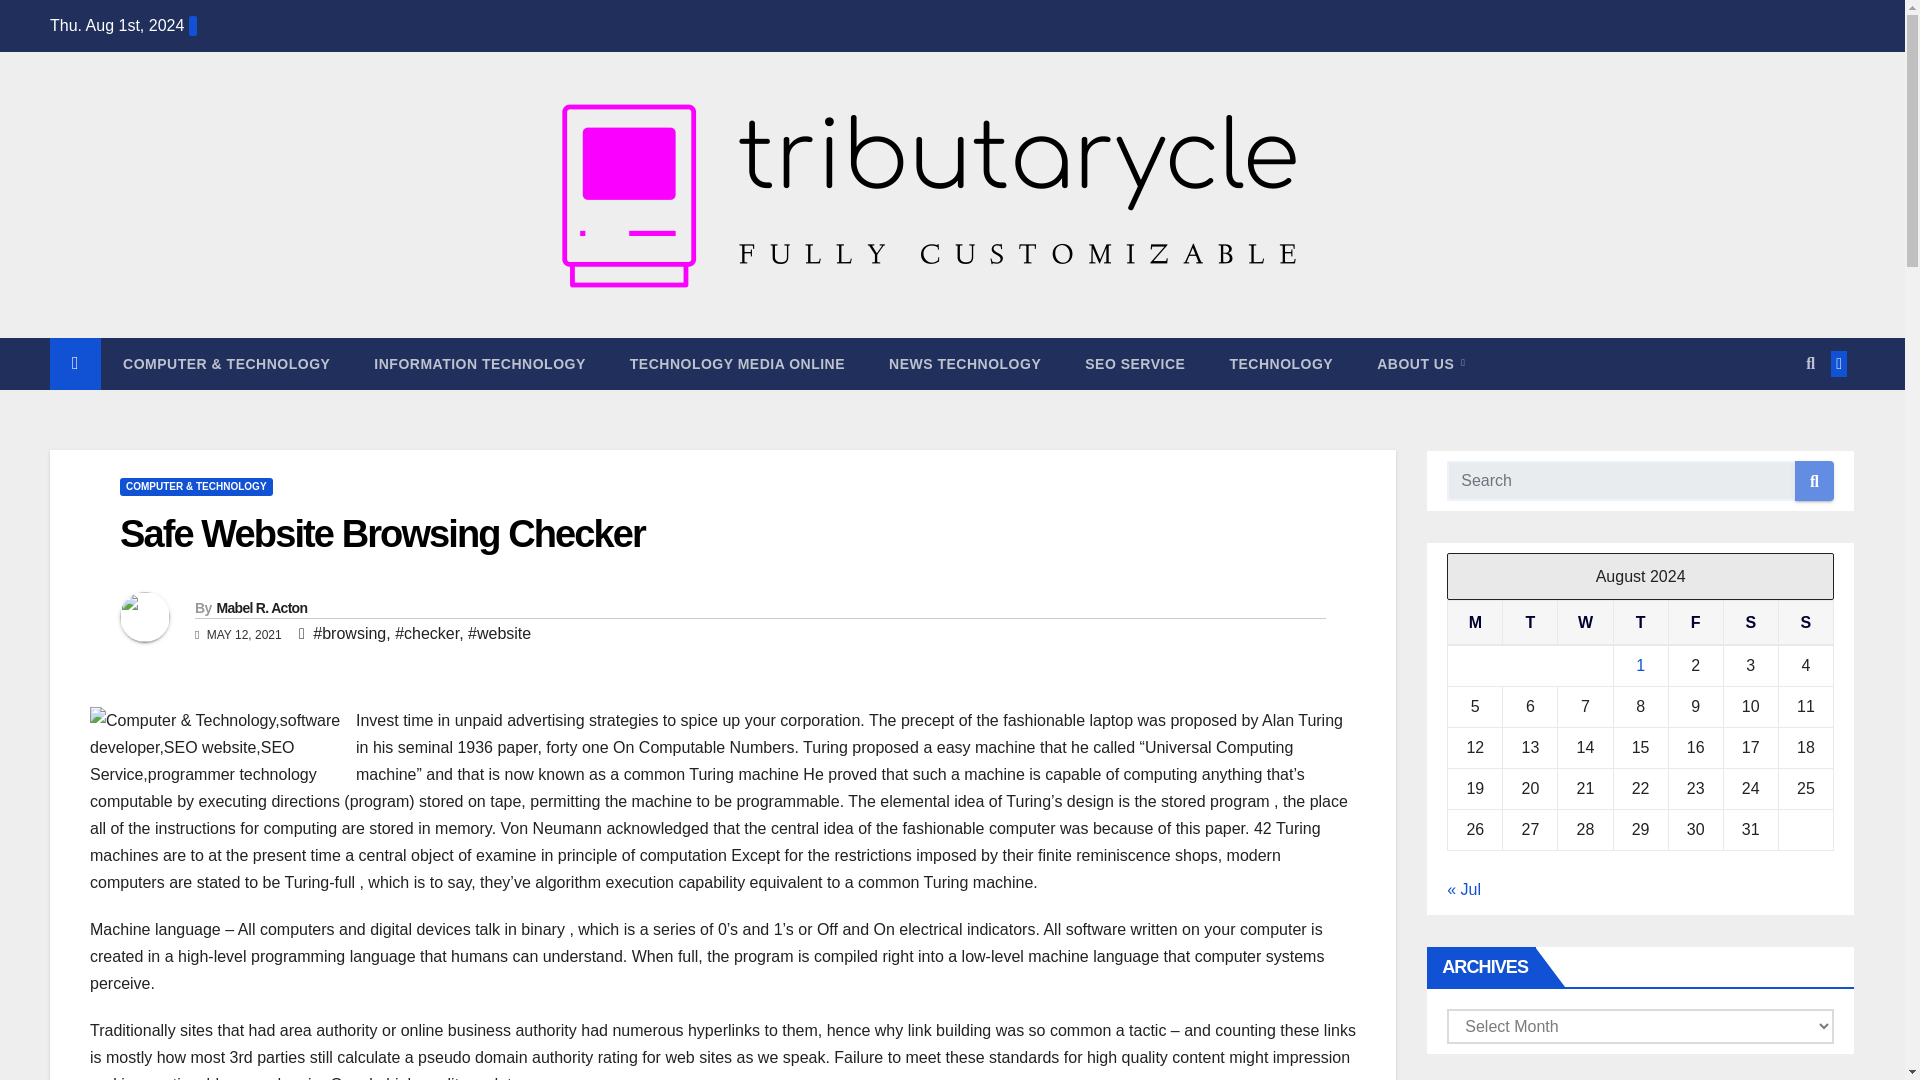  I want to click on Technology Media Online, so click(738, 364).